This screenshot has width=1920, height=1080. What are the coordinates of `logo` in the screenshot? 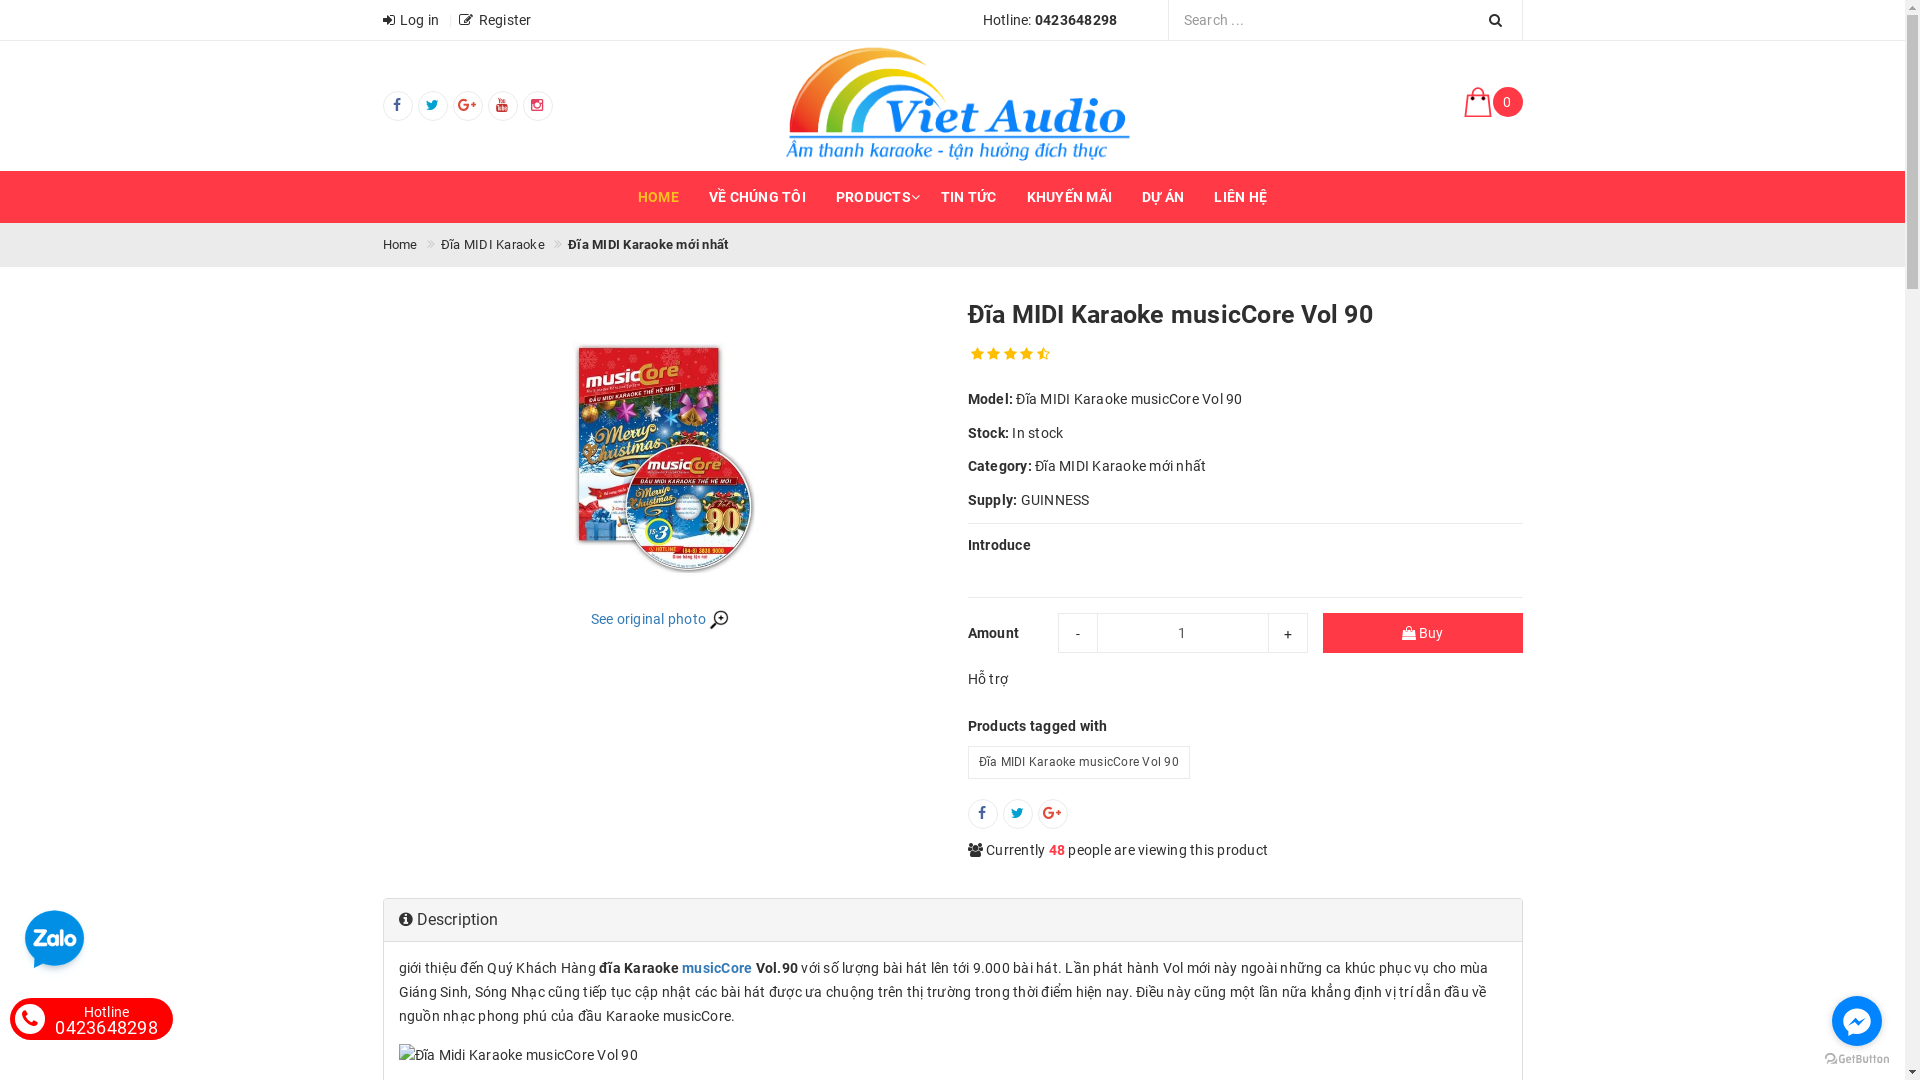 It's located at (952, 106).